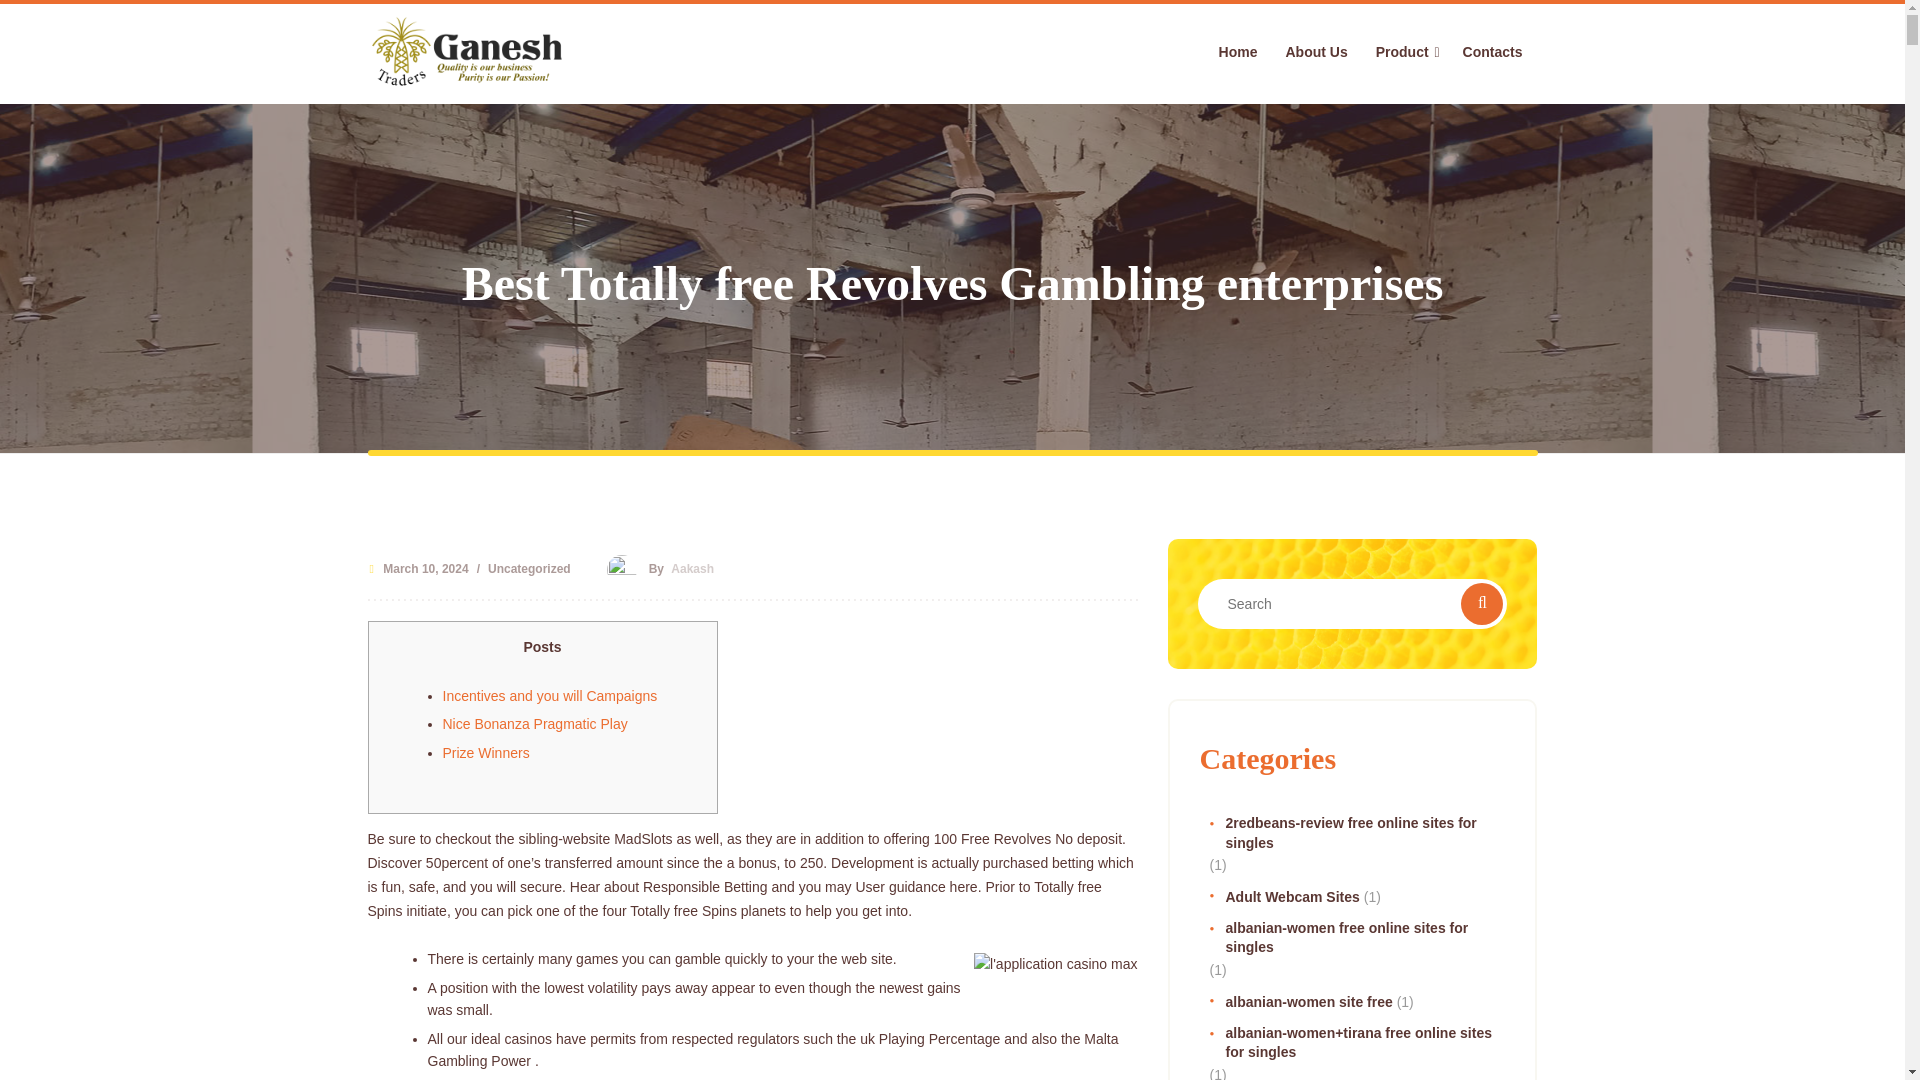 The image size is (1920, 1080). What do you see at coordinates (1357, 834) in the screenshot?
I see `2redbeans-review free online sites for singles` at bounding box center [1357, 834].